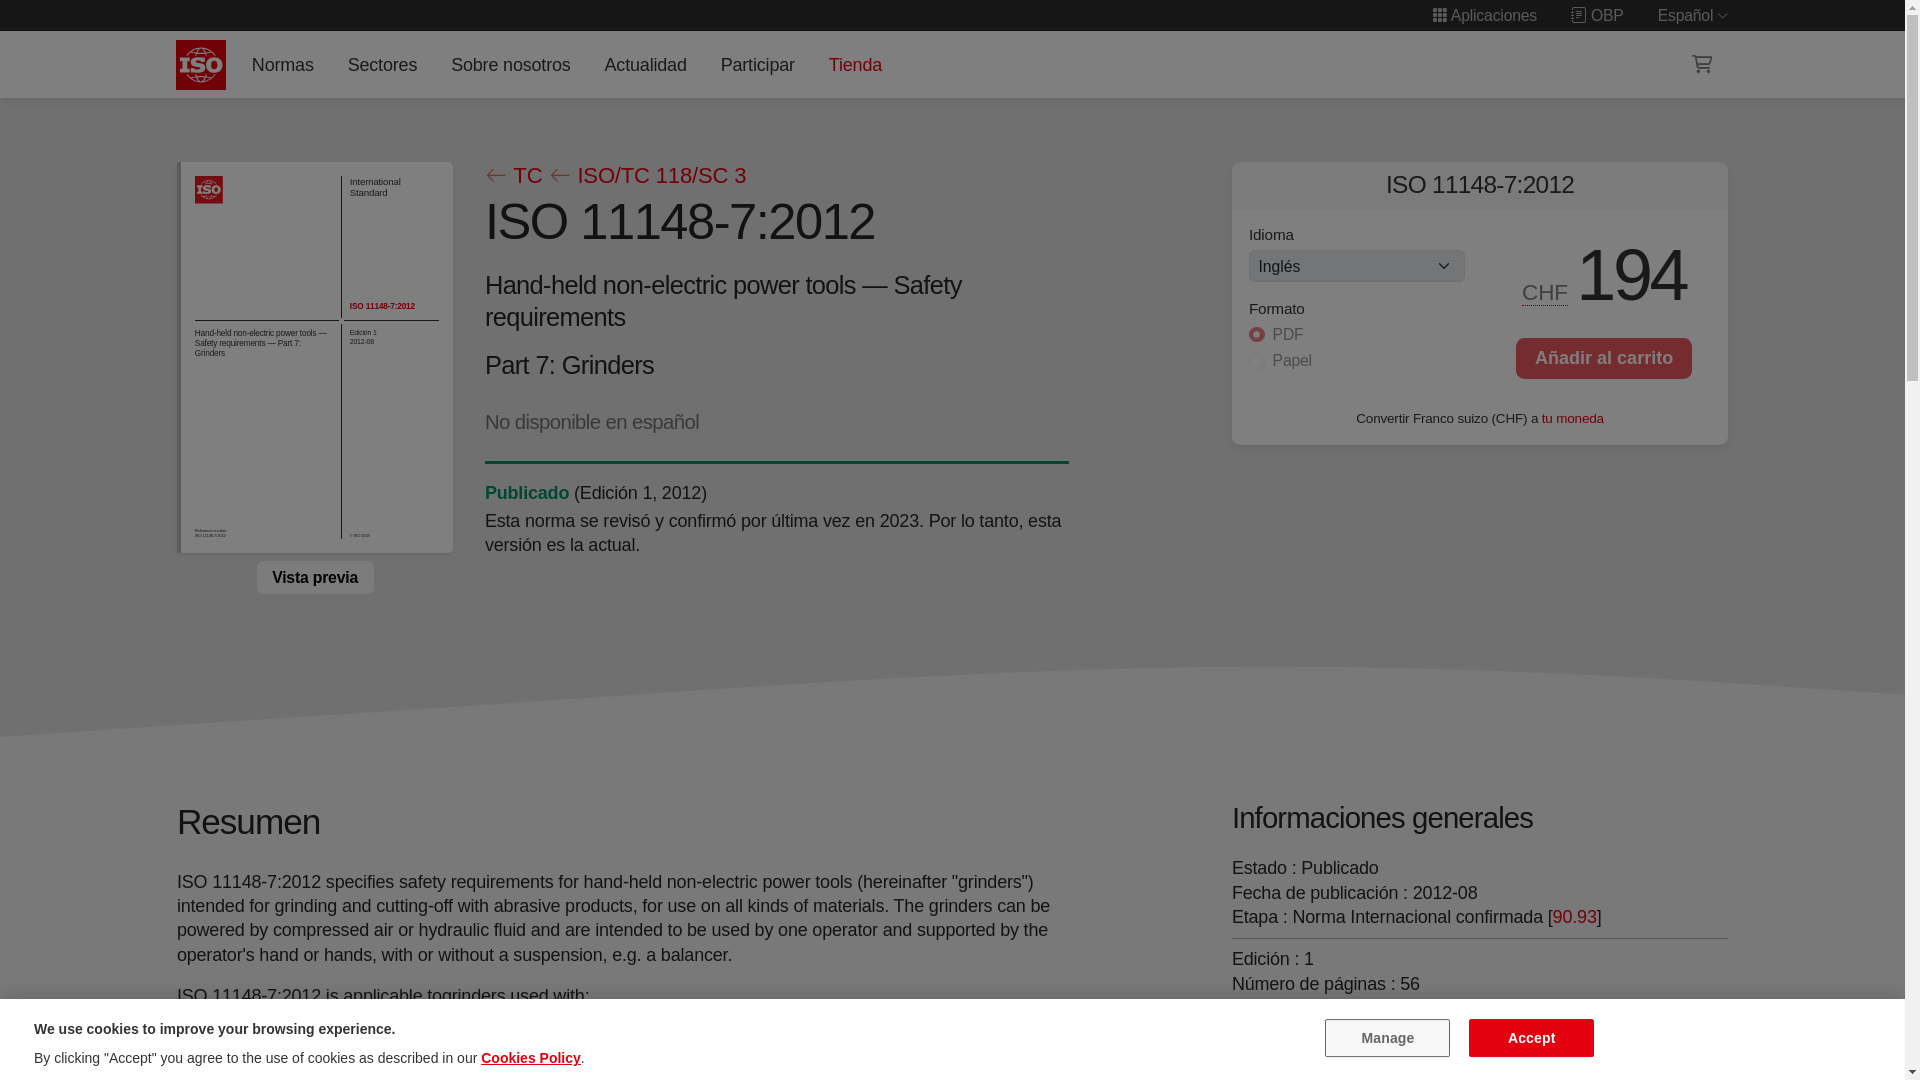 The height and width of the screenshot is (1080, 1920). What do you see at coordinates (512, 176) in the screenshot?
I see `TC` at bounding box center [512, 176].